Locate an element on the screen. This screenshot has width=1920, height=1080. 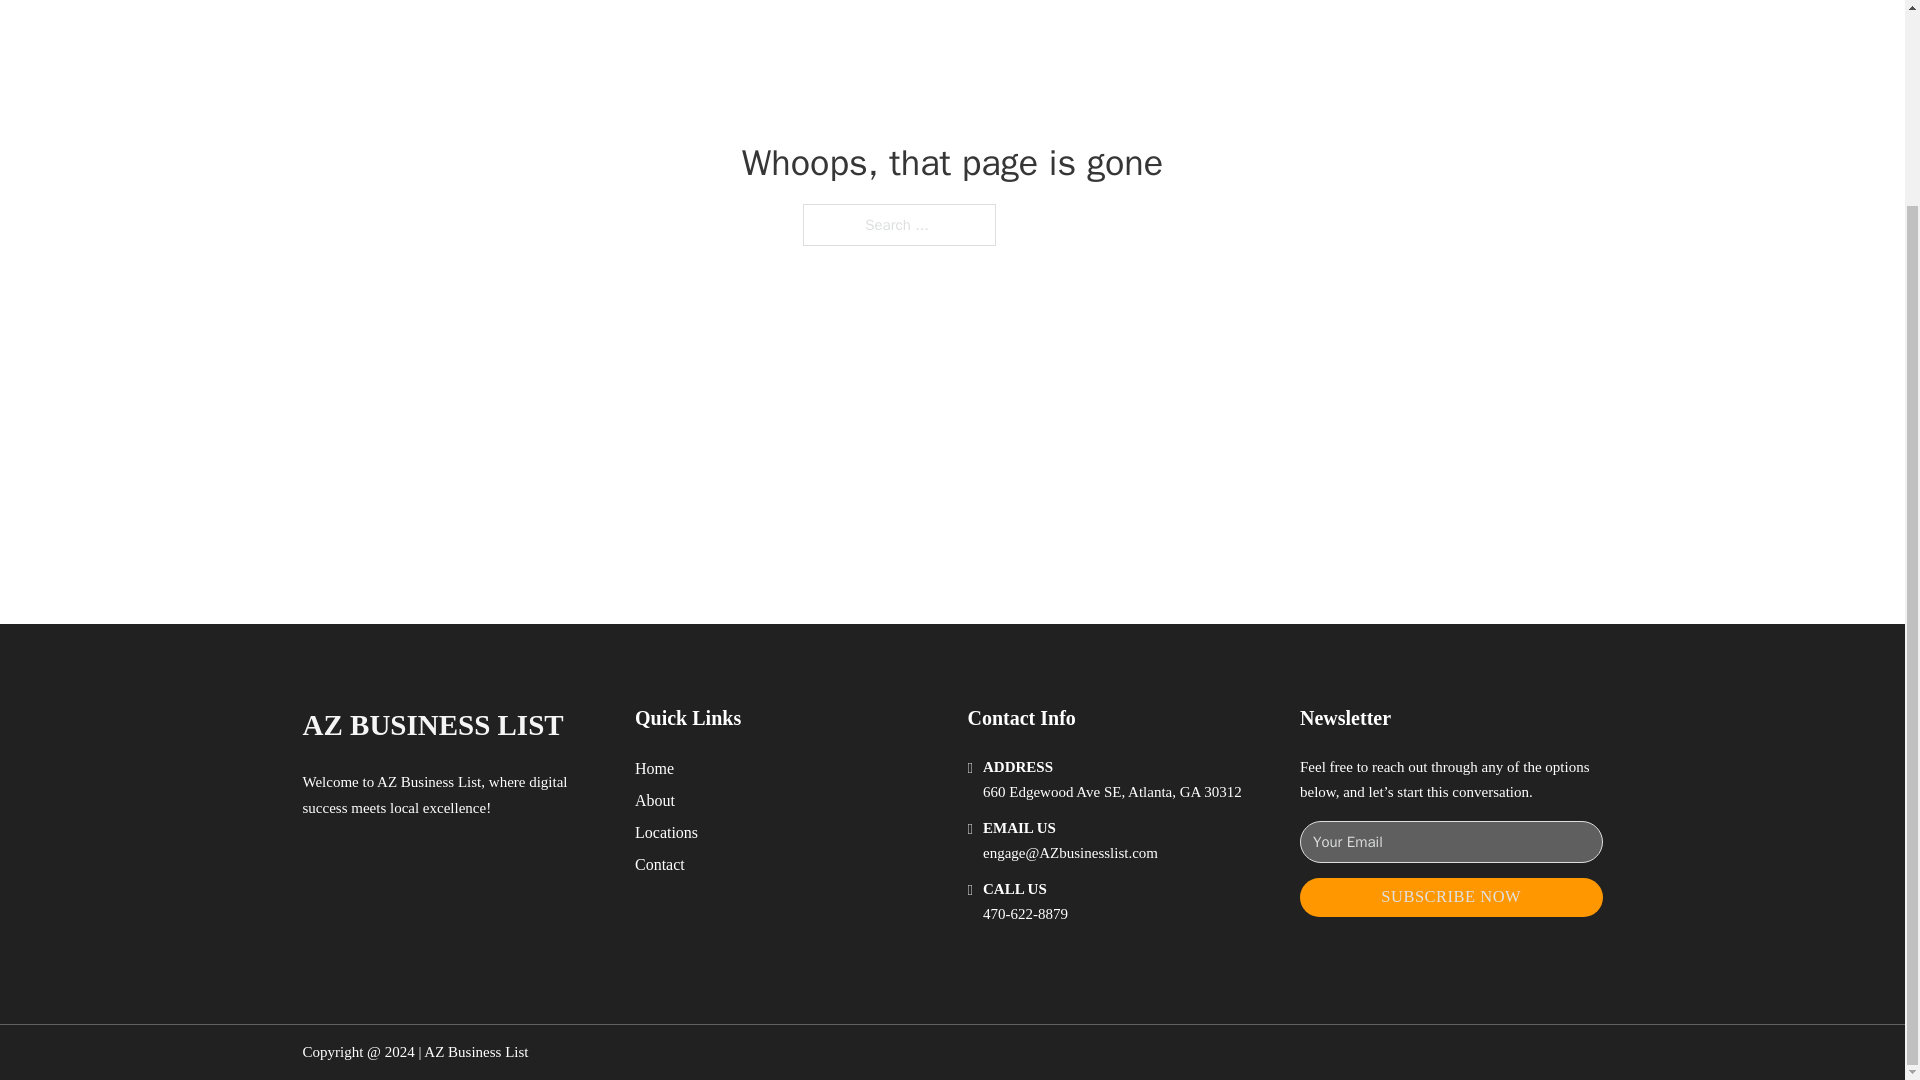
About is located at coordinates (655, 800).